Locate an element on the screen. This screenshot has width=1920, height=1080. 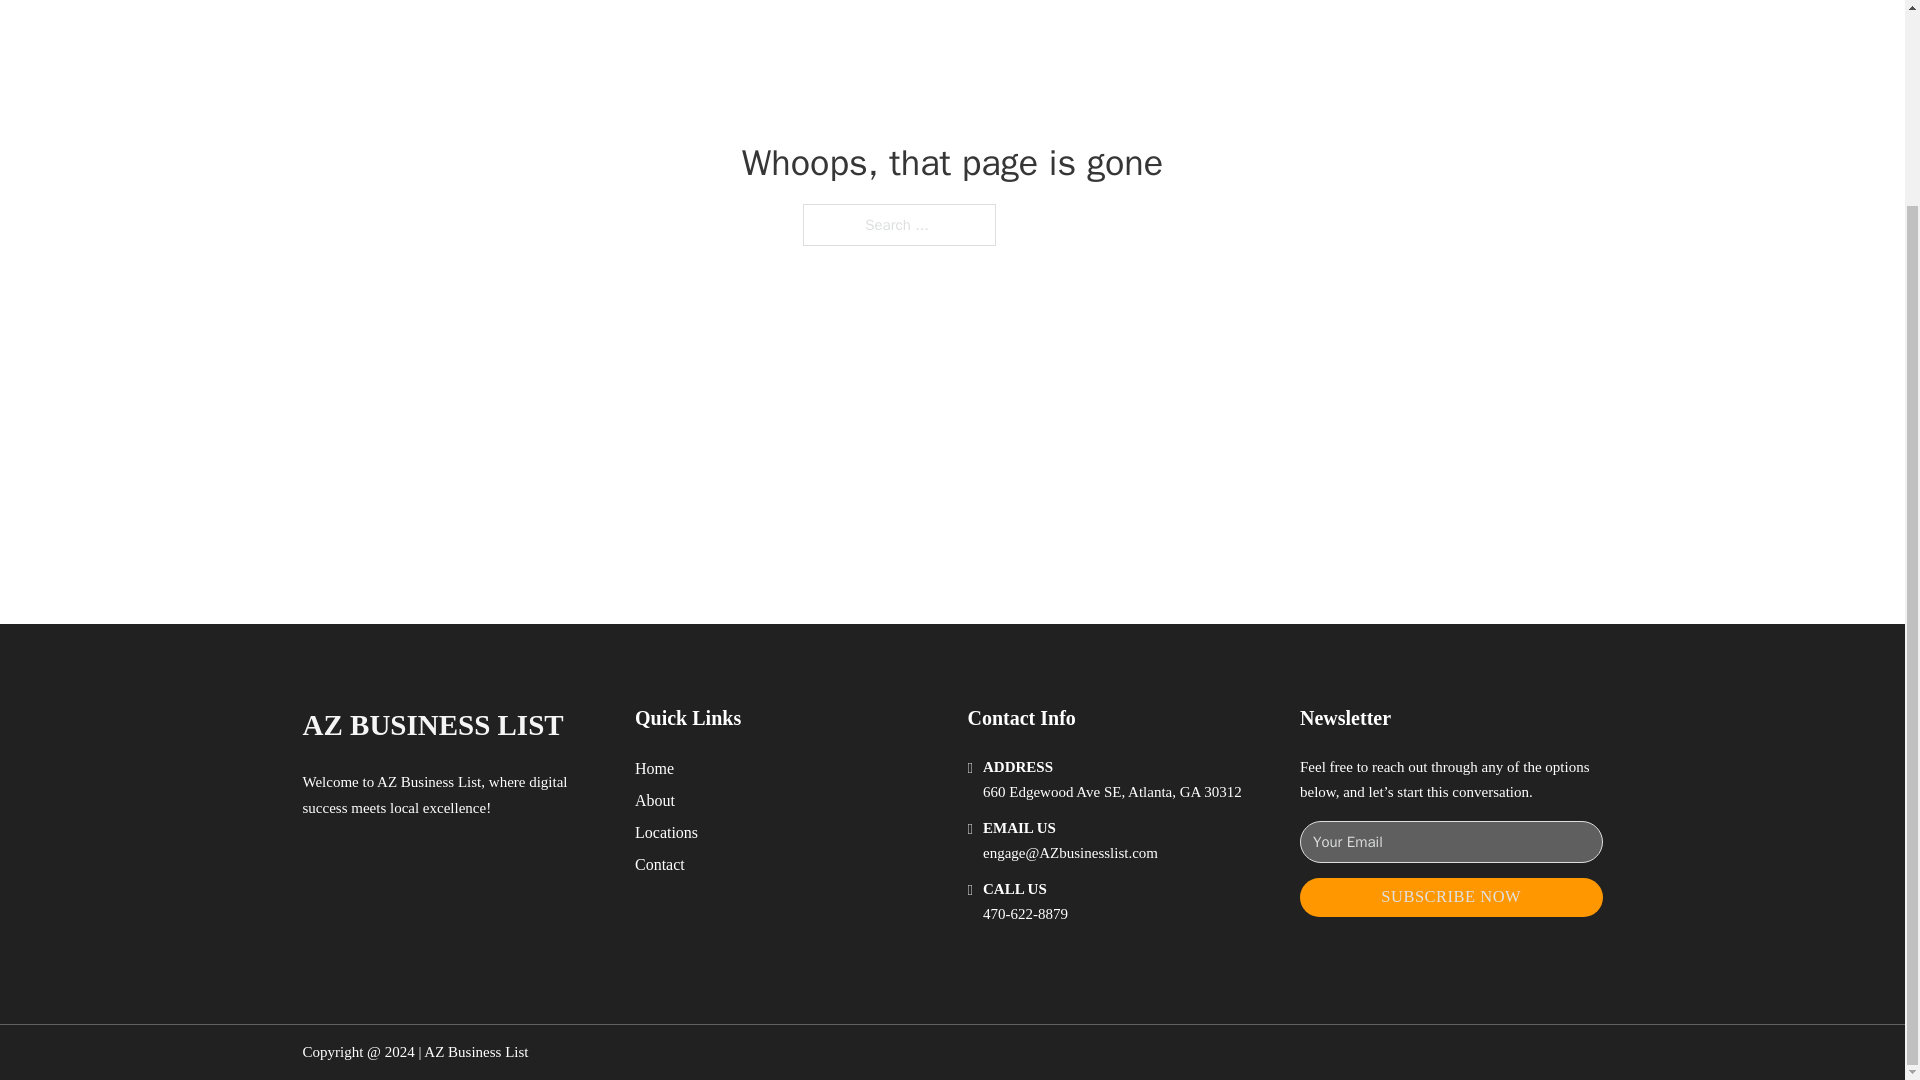
About is located at coordinates (655, 800).